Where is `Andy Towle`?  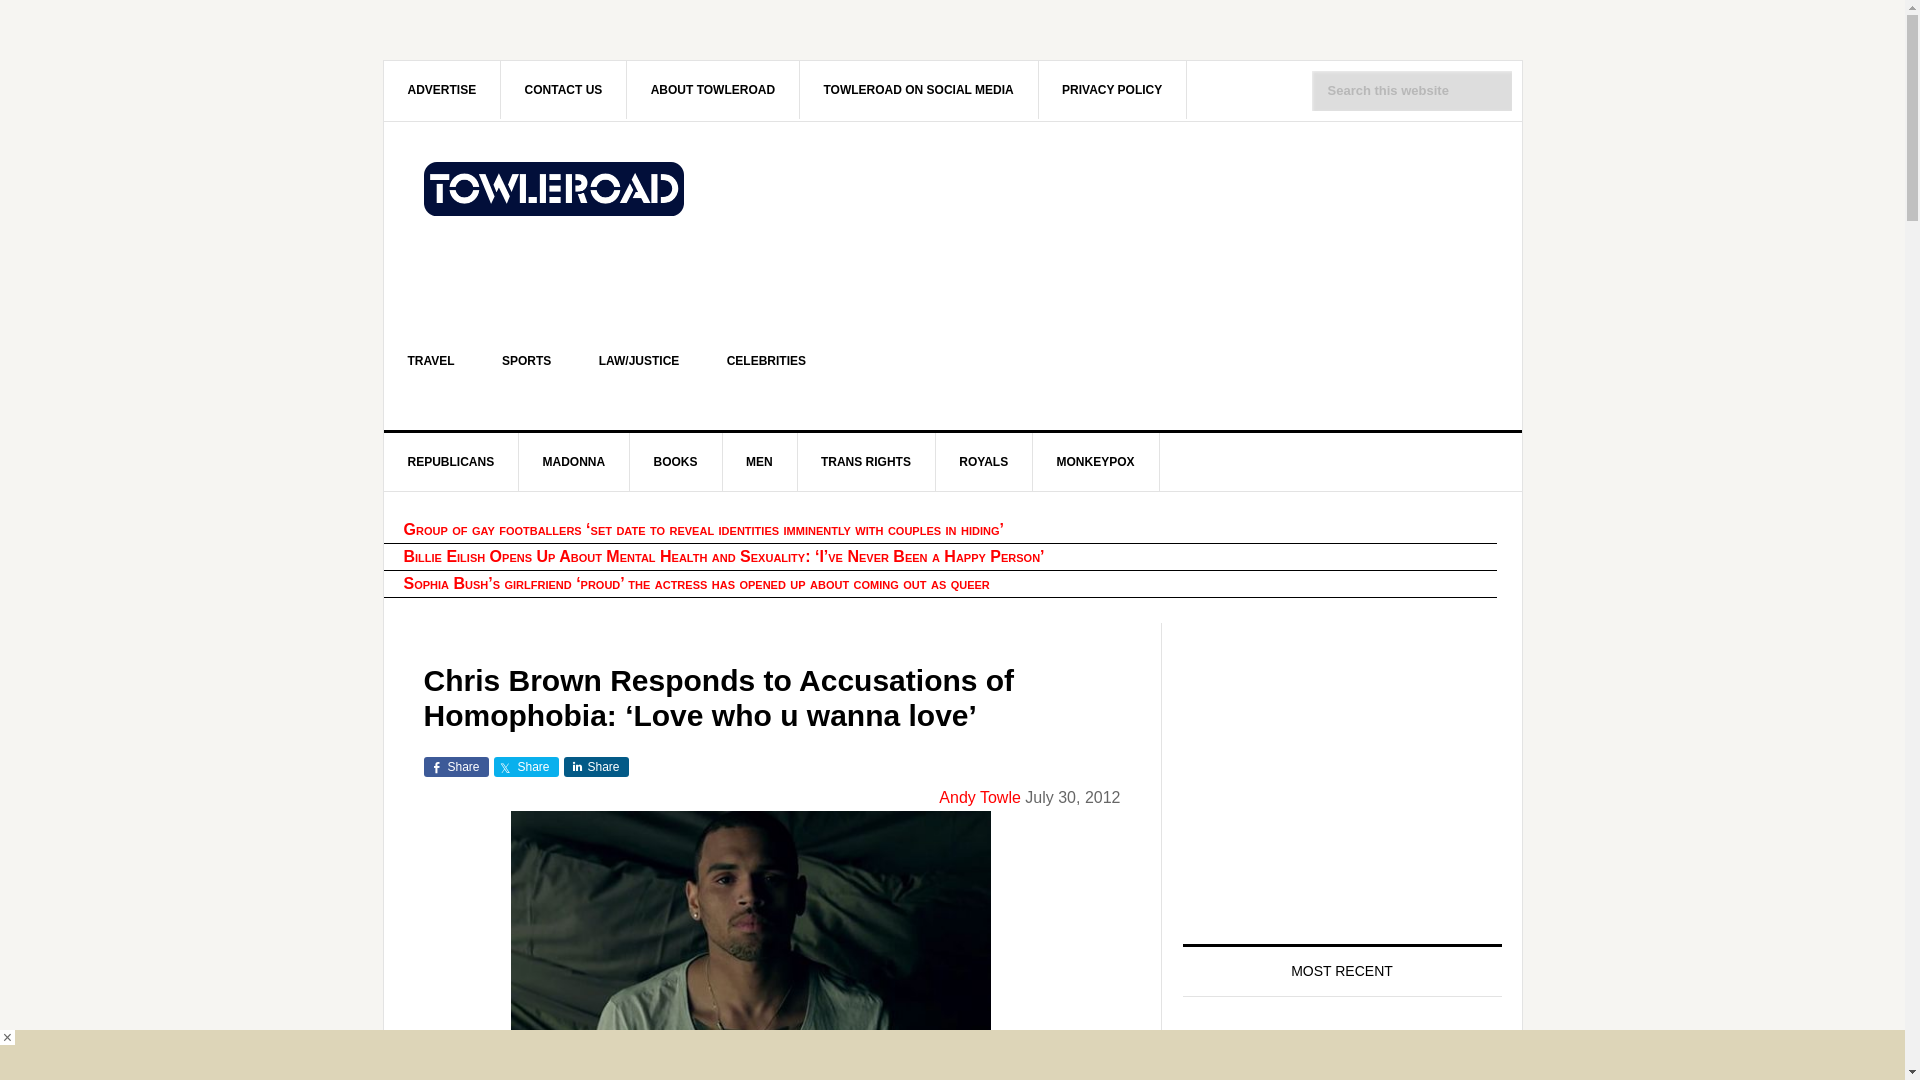 Andy Towle is located at coordinates (980, 796).